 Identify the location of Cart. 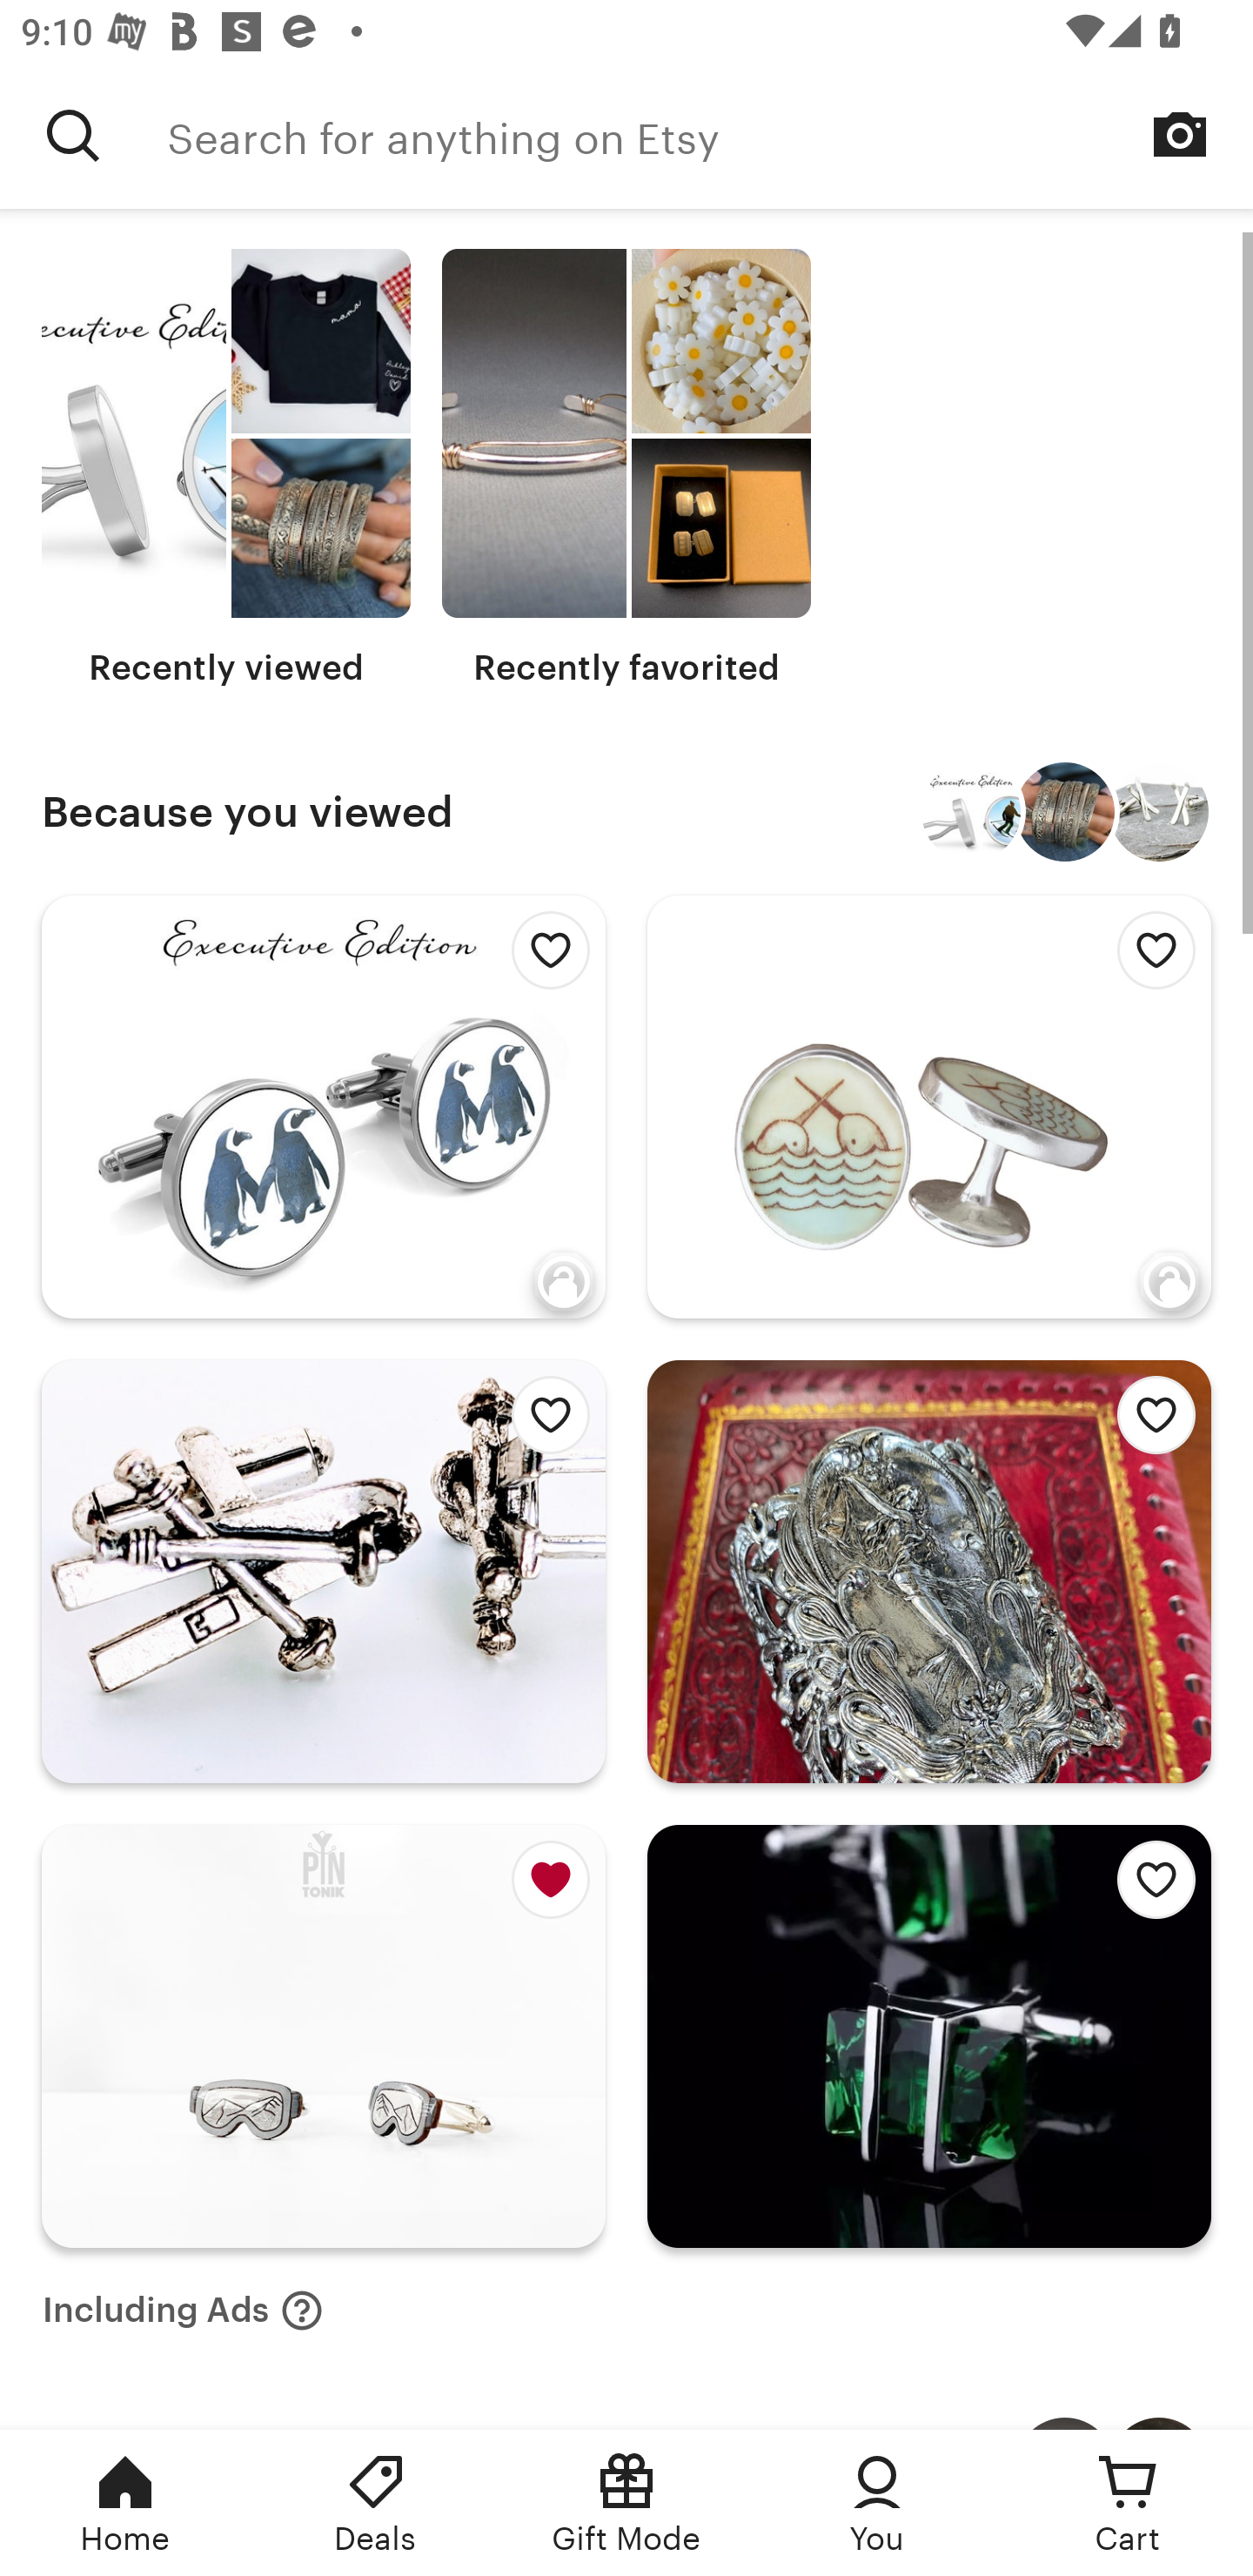
(1128, 2503).